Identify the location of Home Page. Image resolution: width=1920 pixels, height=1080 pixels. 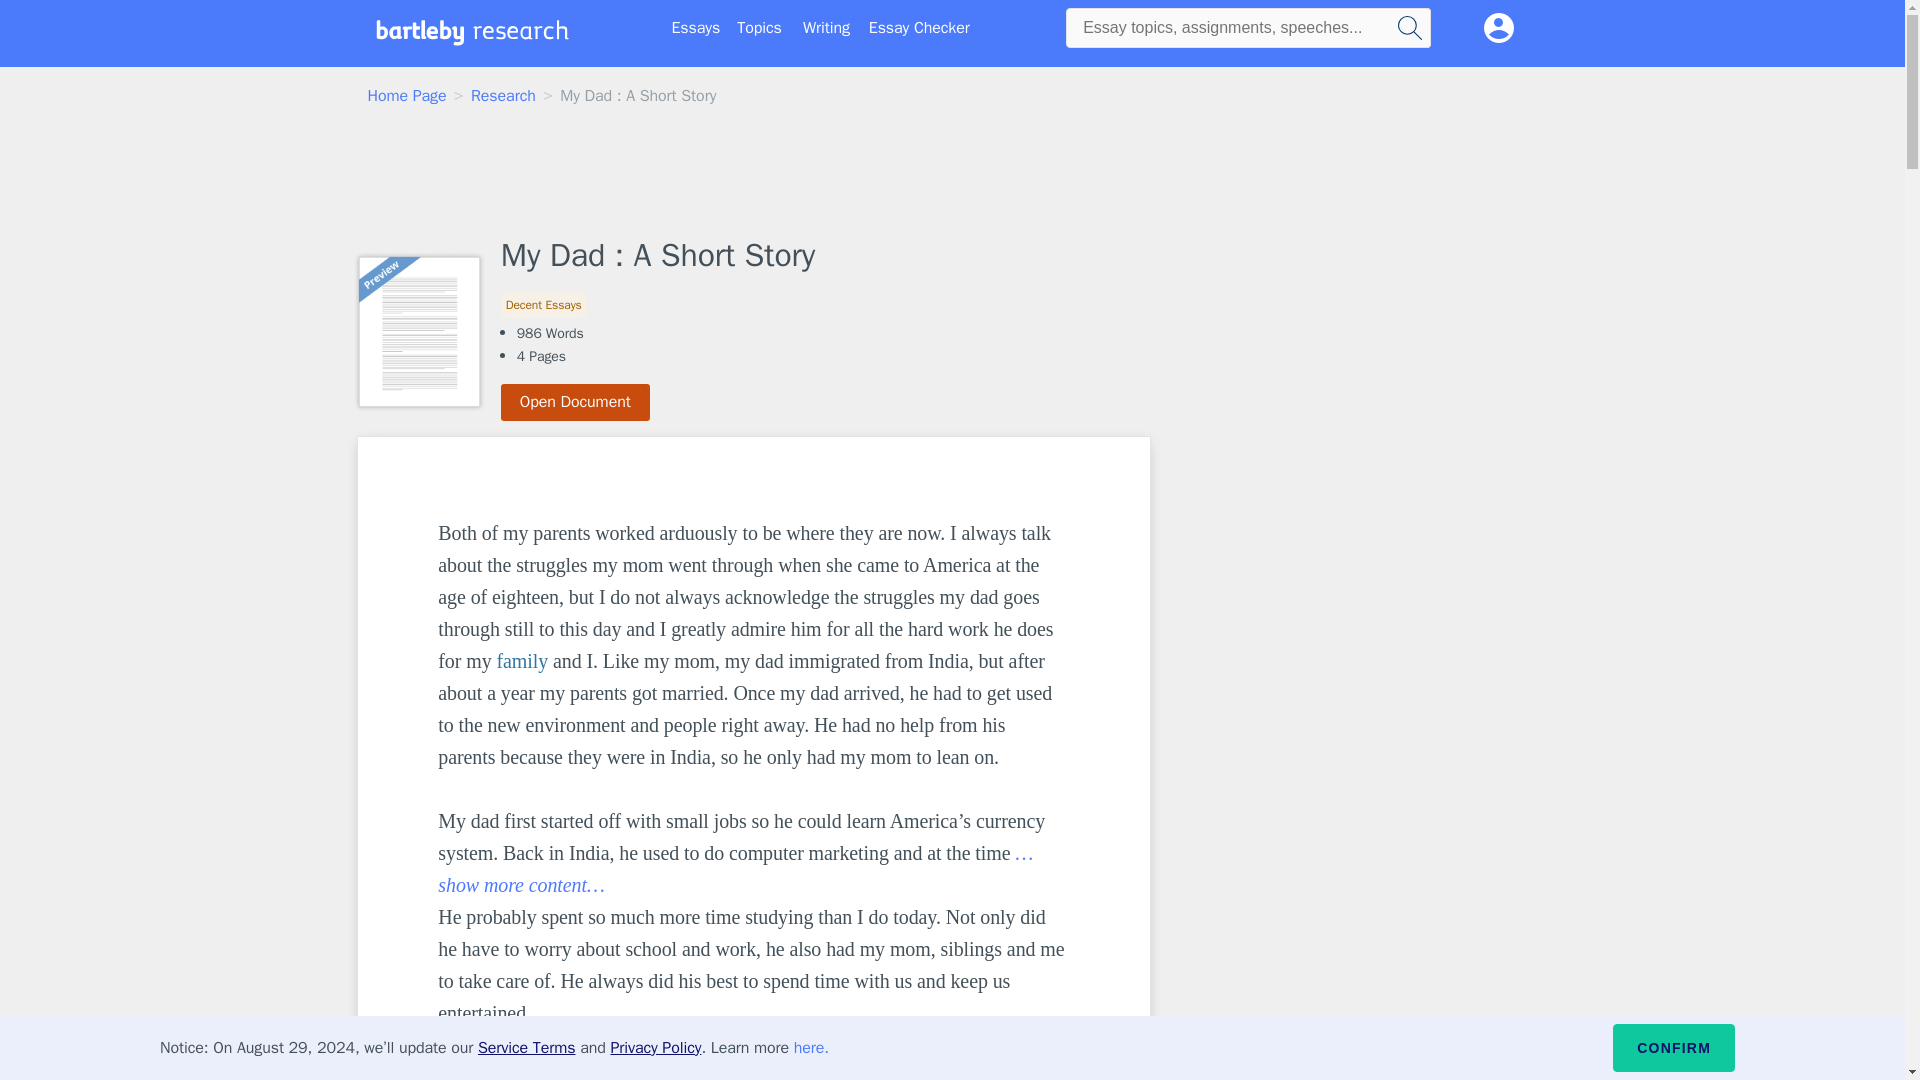
(408, 96).